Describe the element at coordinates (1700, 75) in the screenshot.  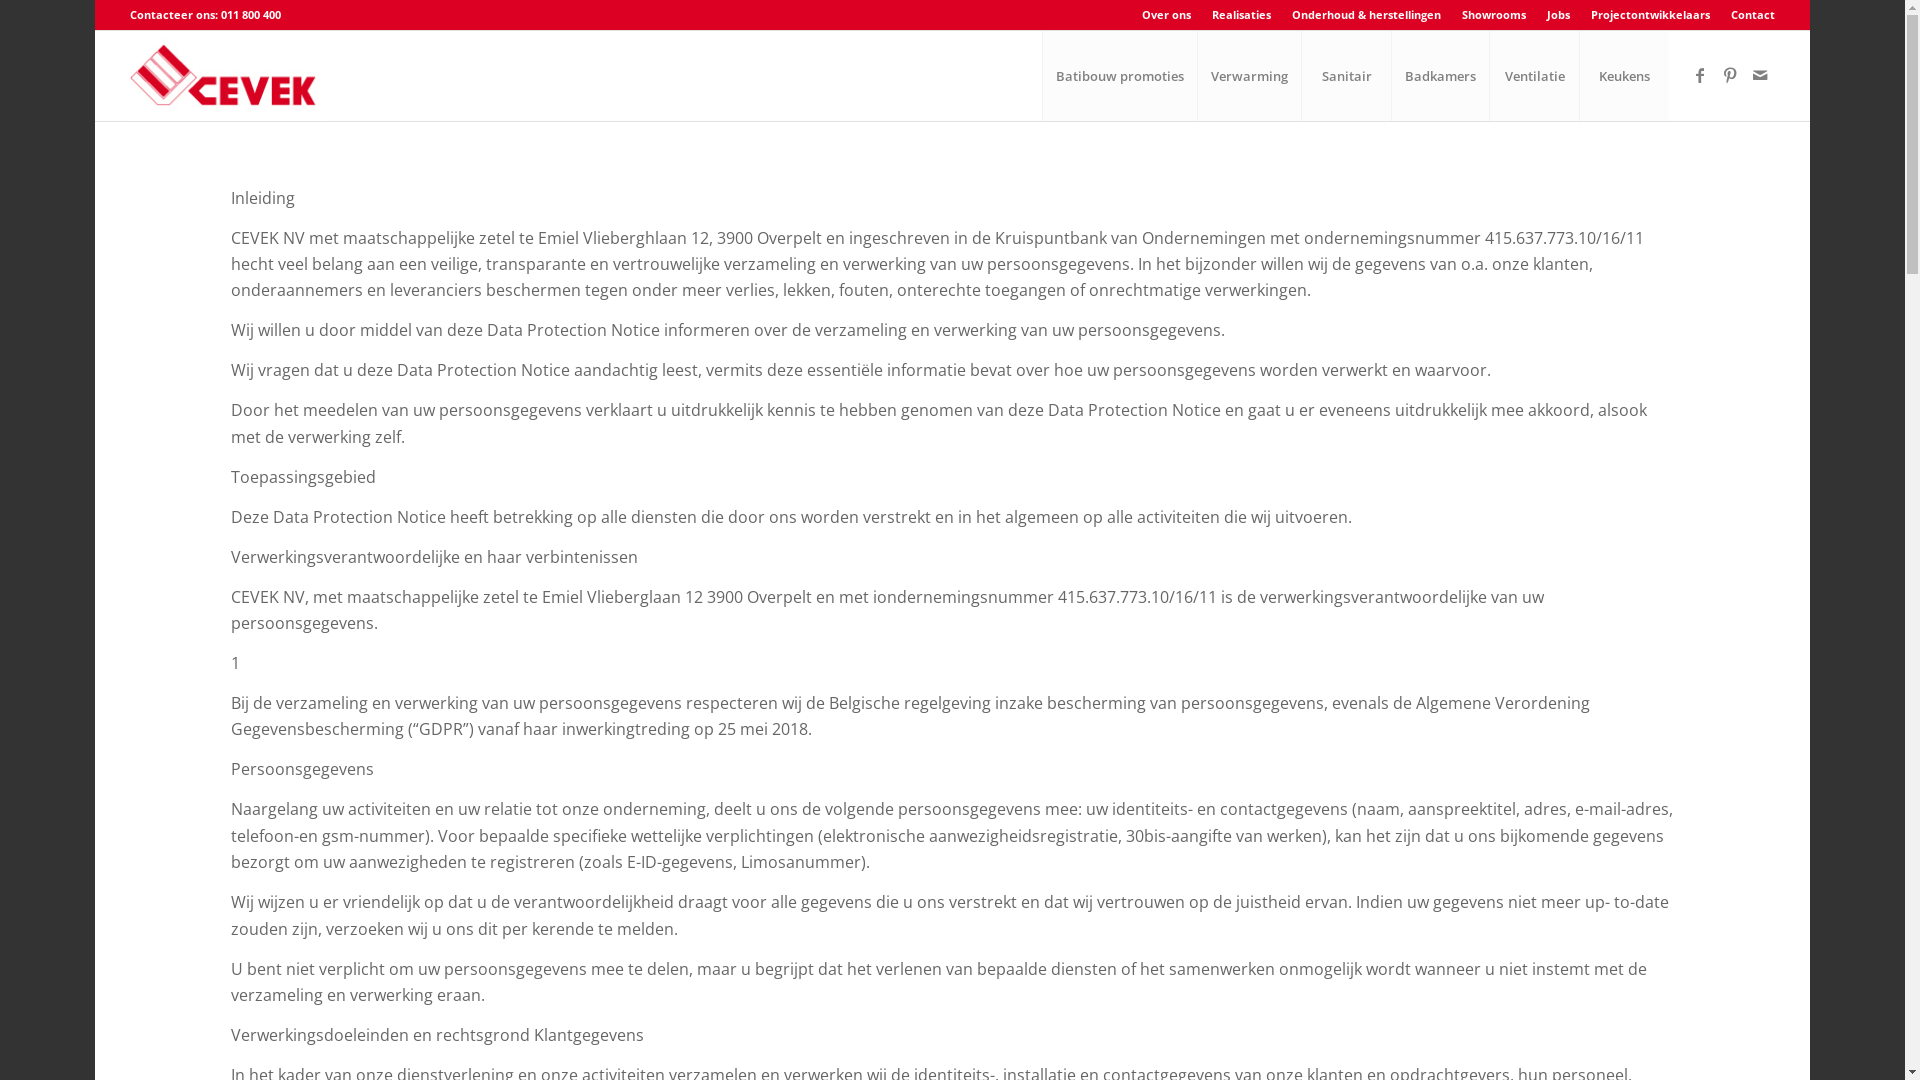
I see `Facebook` at that location.